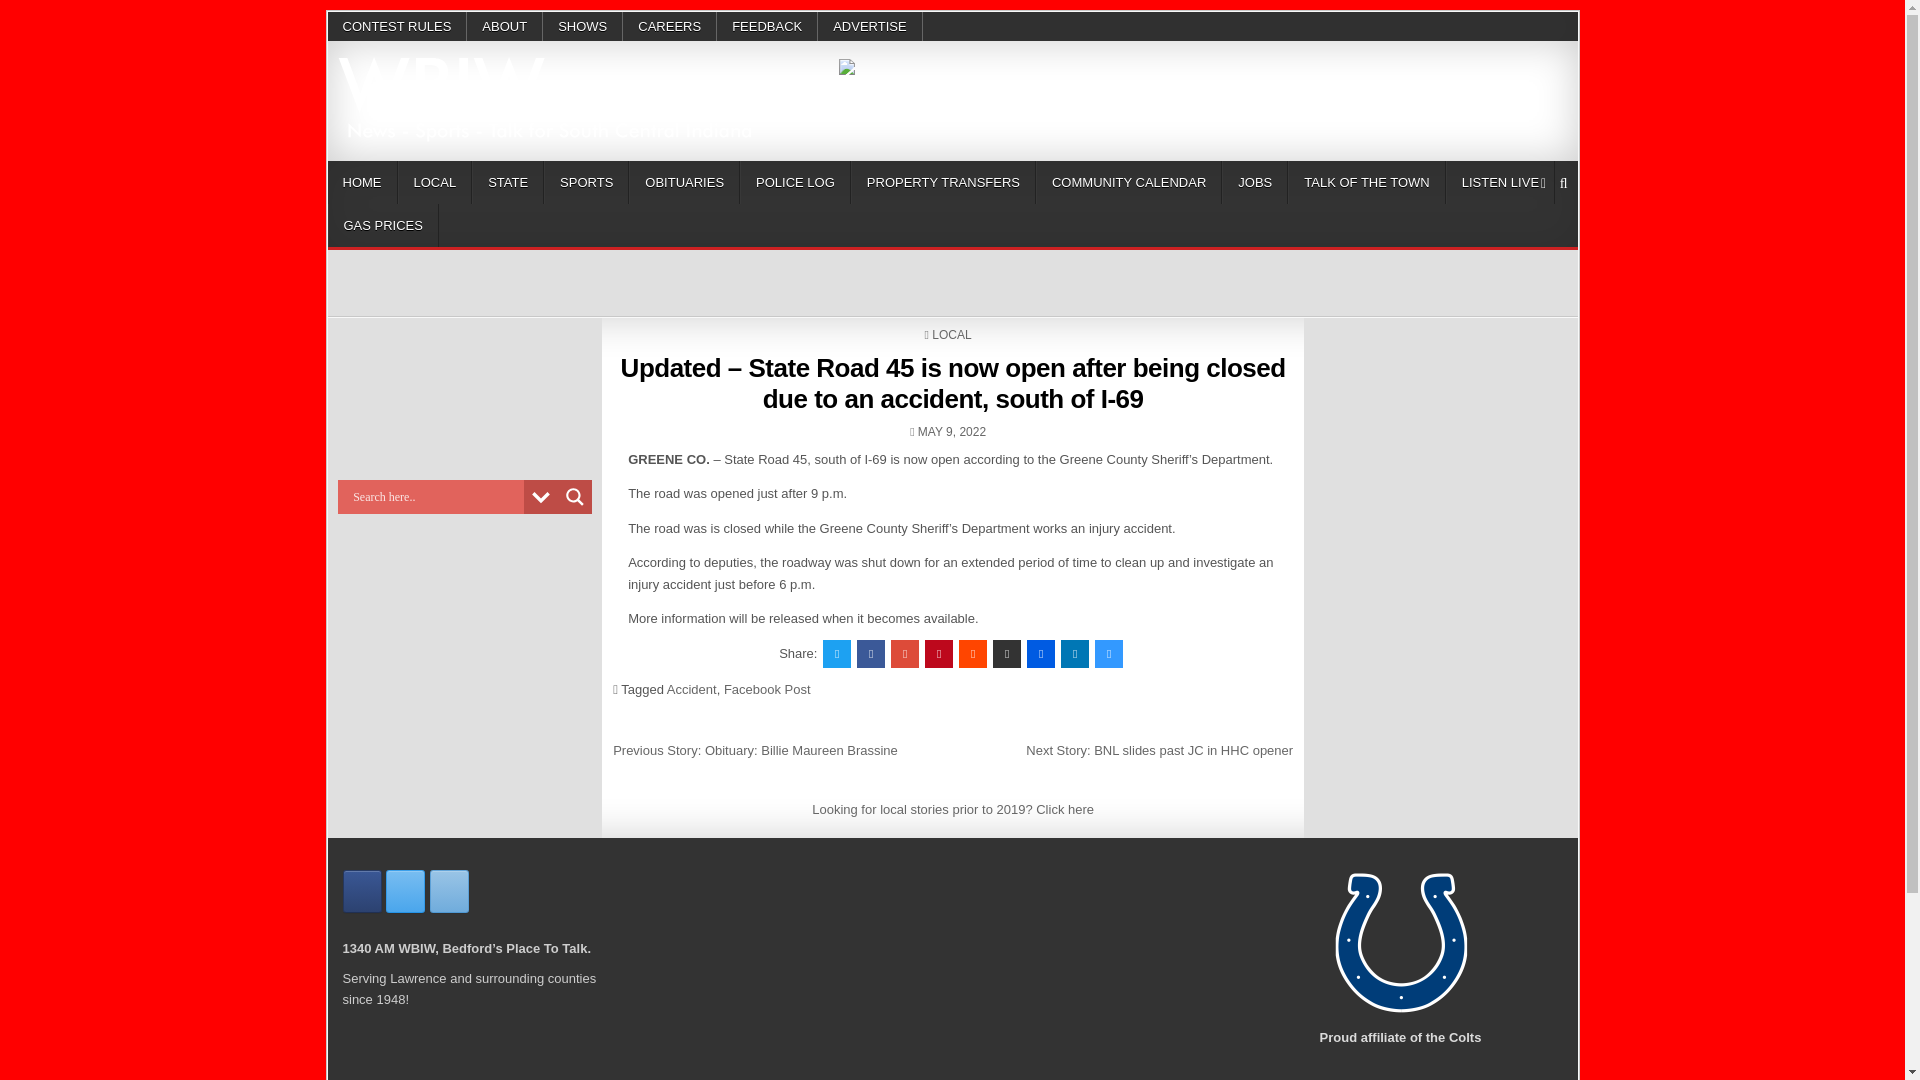 The height and width of the screenshot is (1080, 1920). What do you see at coordinates (362, 182) in the screenshot?
I see `HOME` at bounding box center [362, 182].